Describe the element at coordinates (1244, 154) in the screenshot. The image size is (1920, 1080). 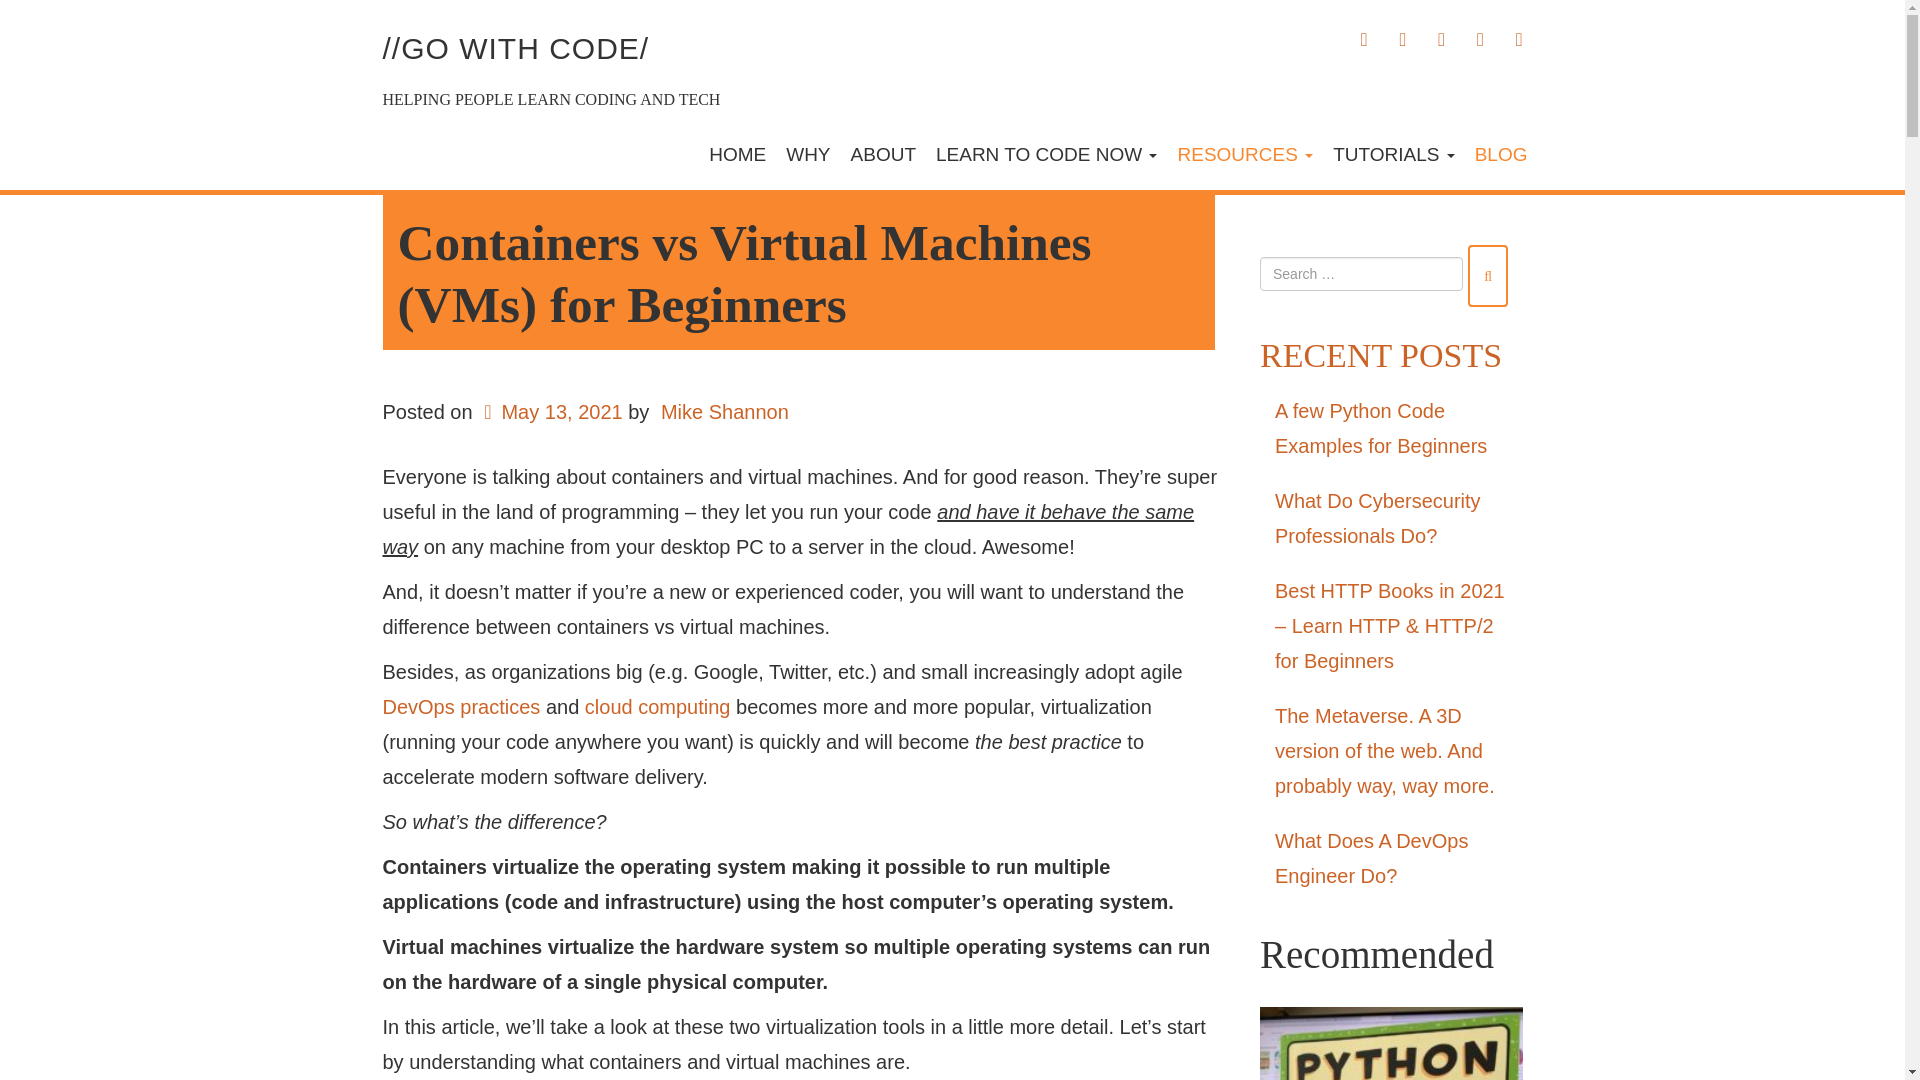
I see `RESOURCES` at that location.